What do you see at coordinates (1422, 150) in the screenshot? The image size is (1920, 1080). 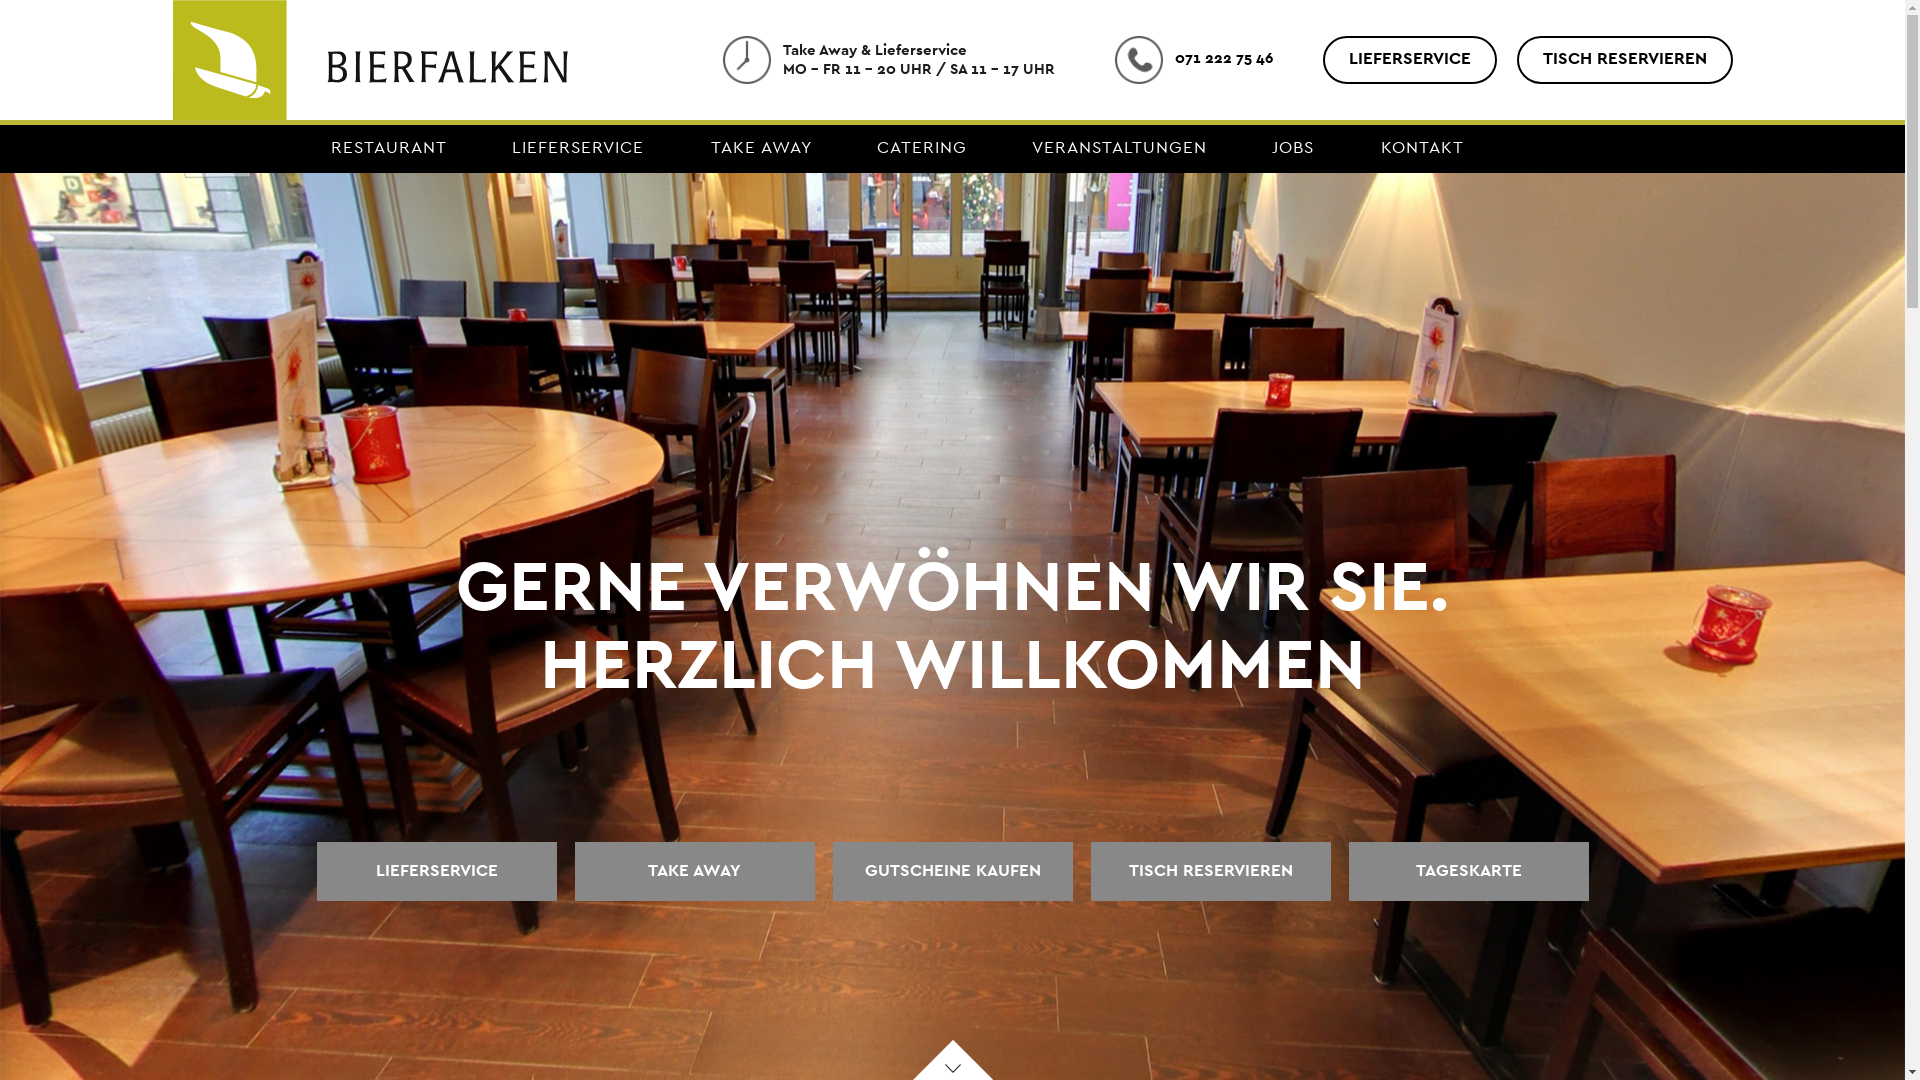 I see `KONTAKT` at bounding box center [1422, 150].